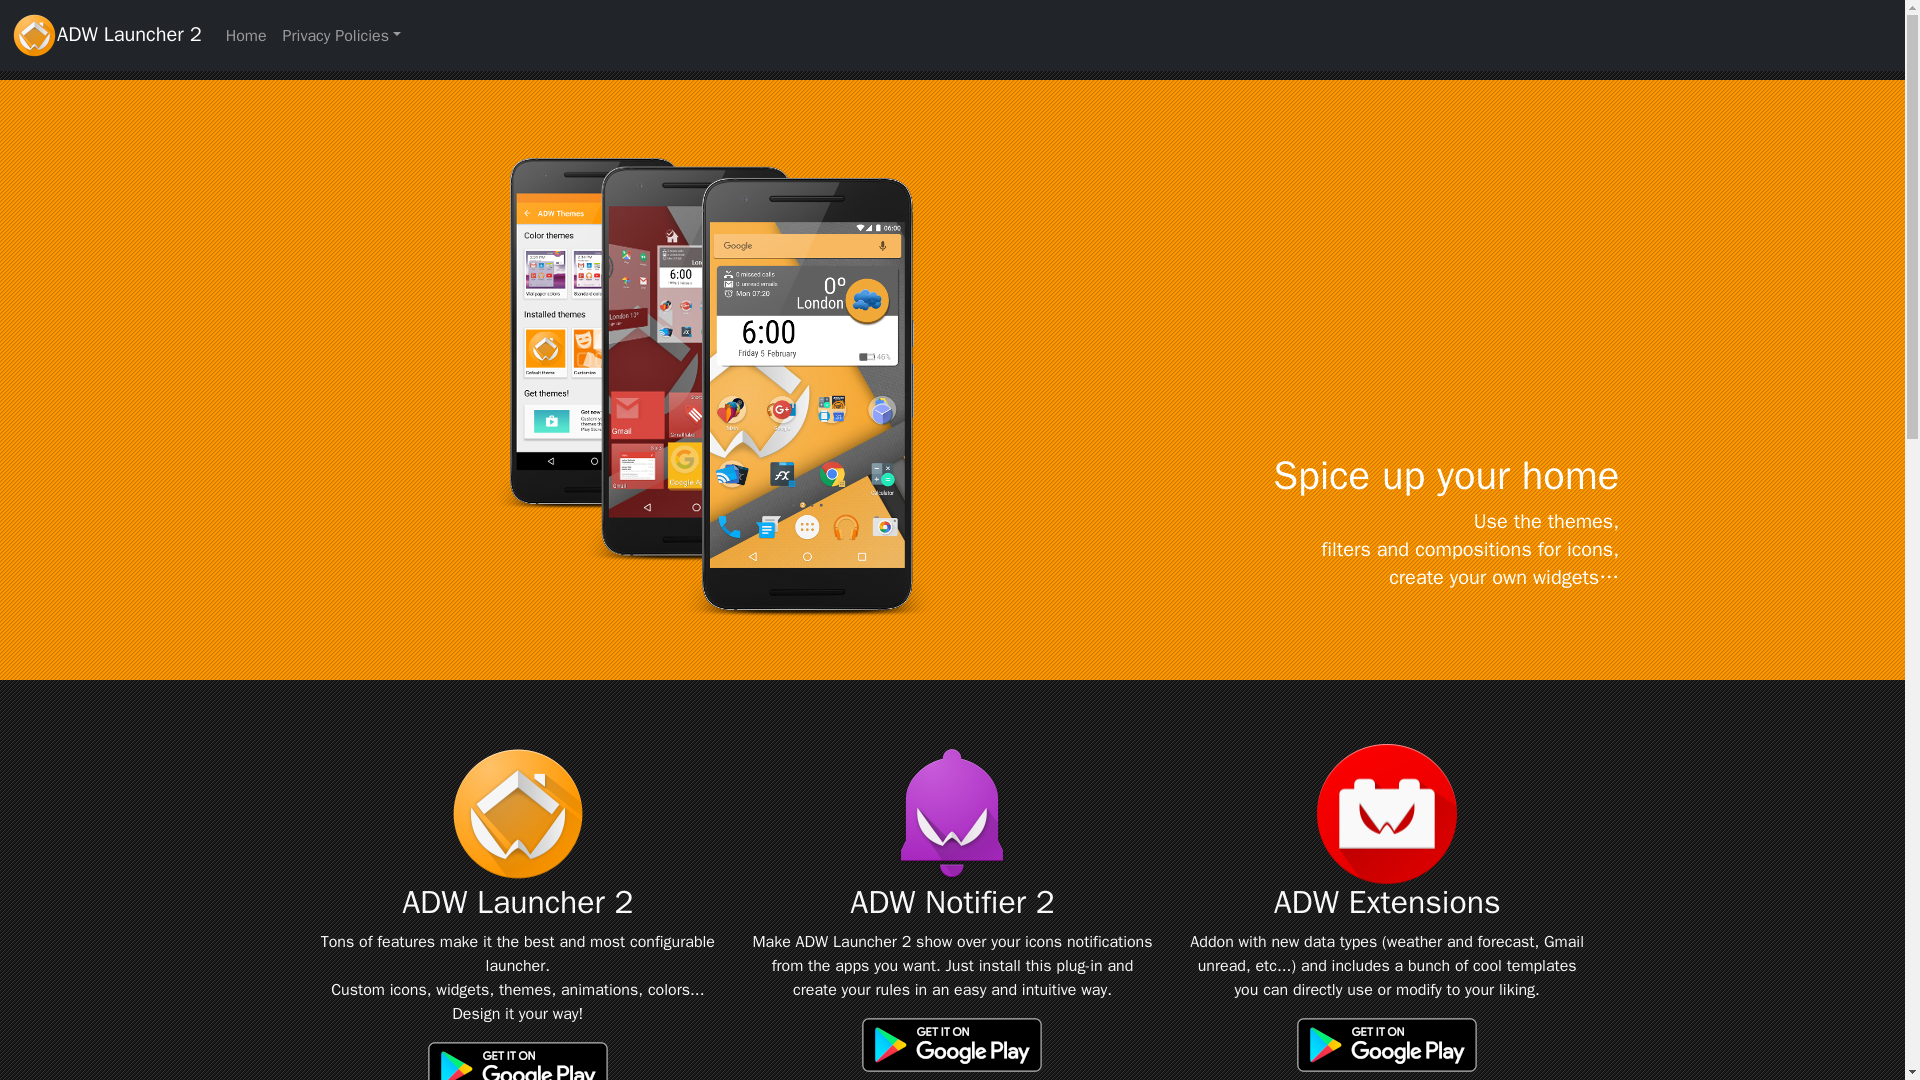 This screenshot has width=1920, height=1080. I want to click on Home, so click(246, 36).